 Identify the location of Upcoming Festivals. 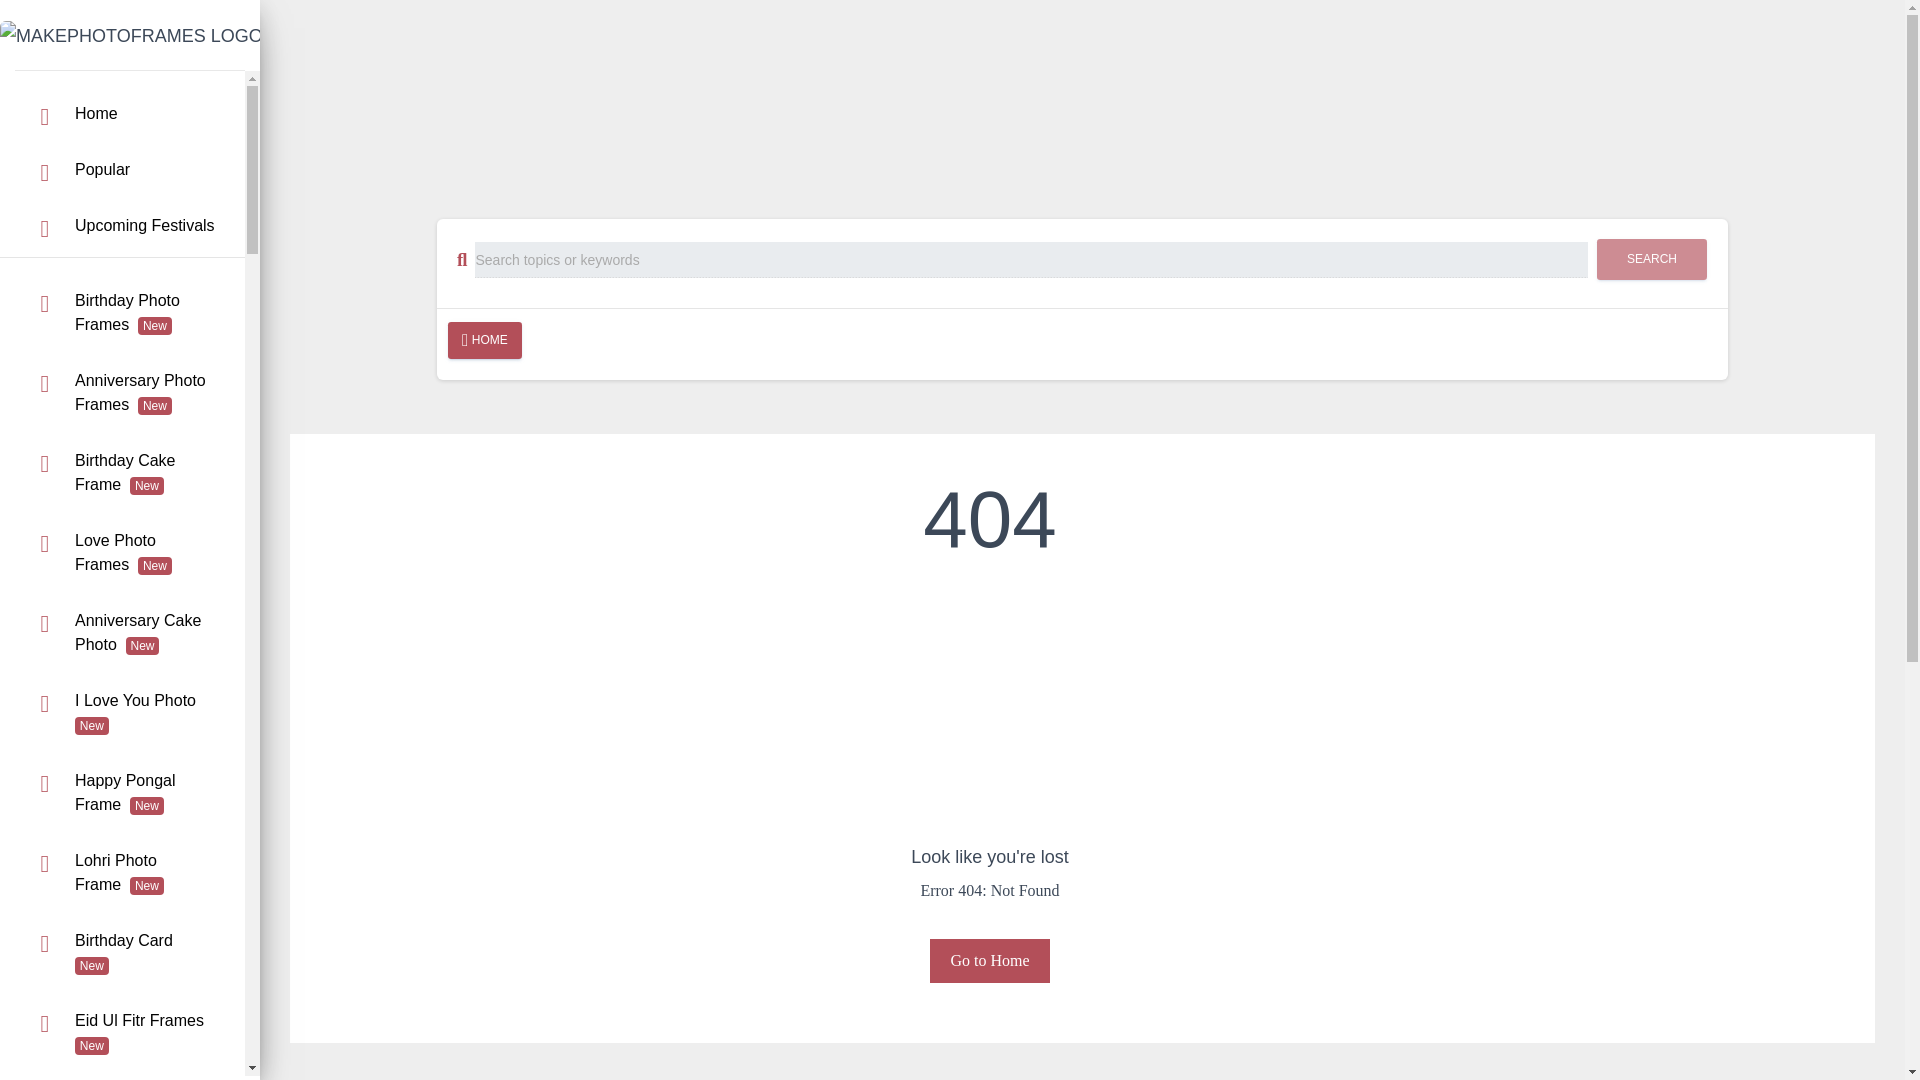
(122, 226).